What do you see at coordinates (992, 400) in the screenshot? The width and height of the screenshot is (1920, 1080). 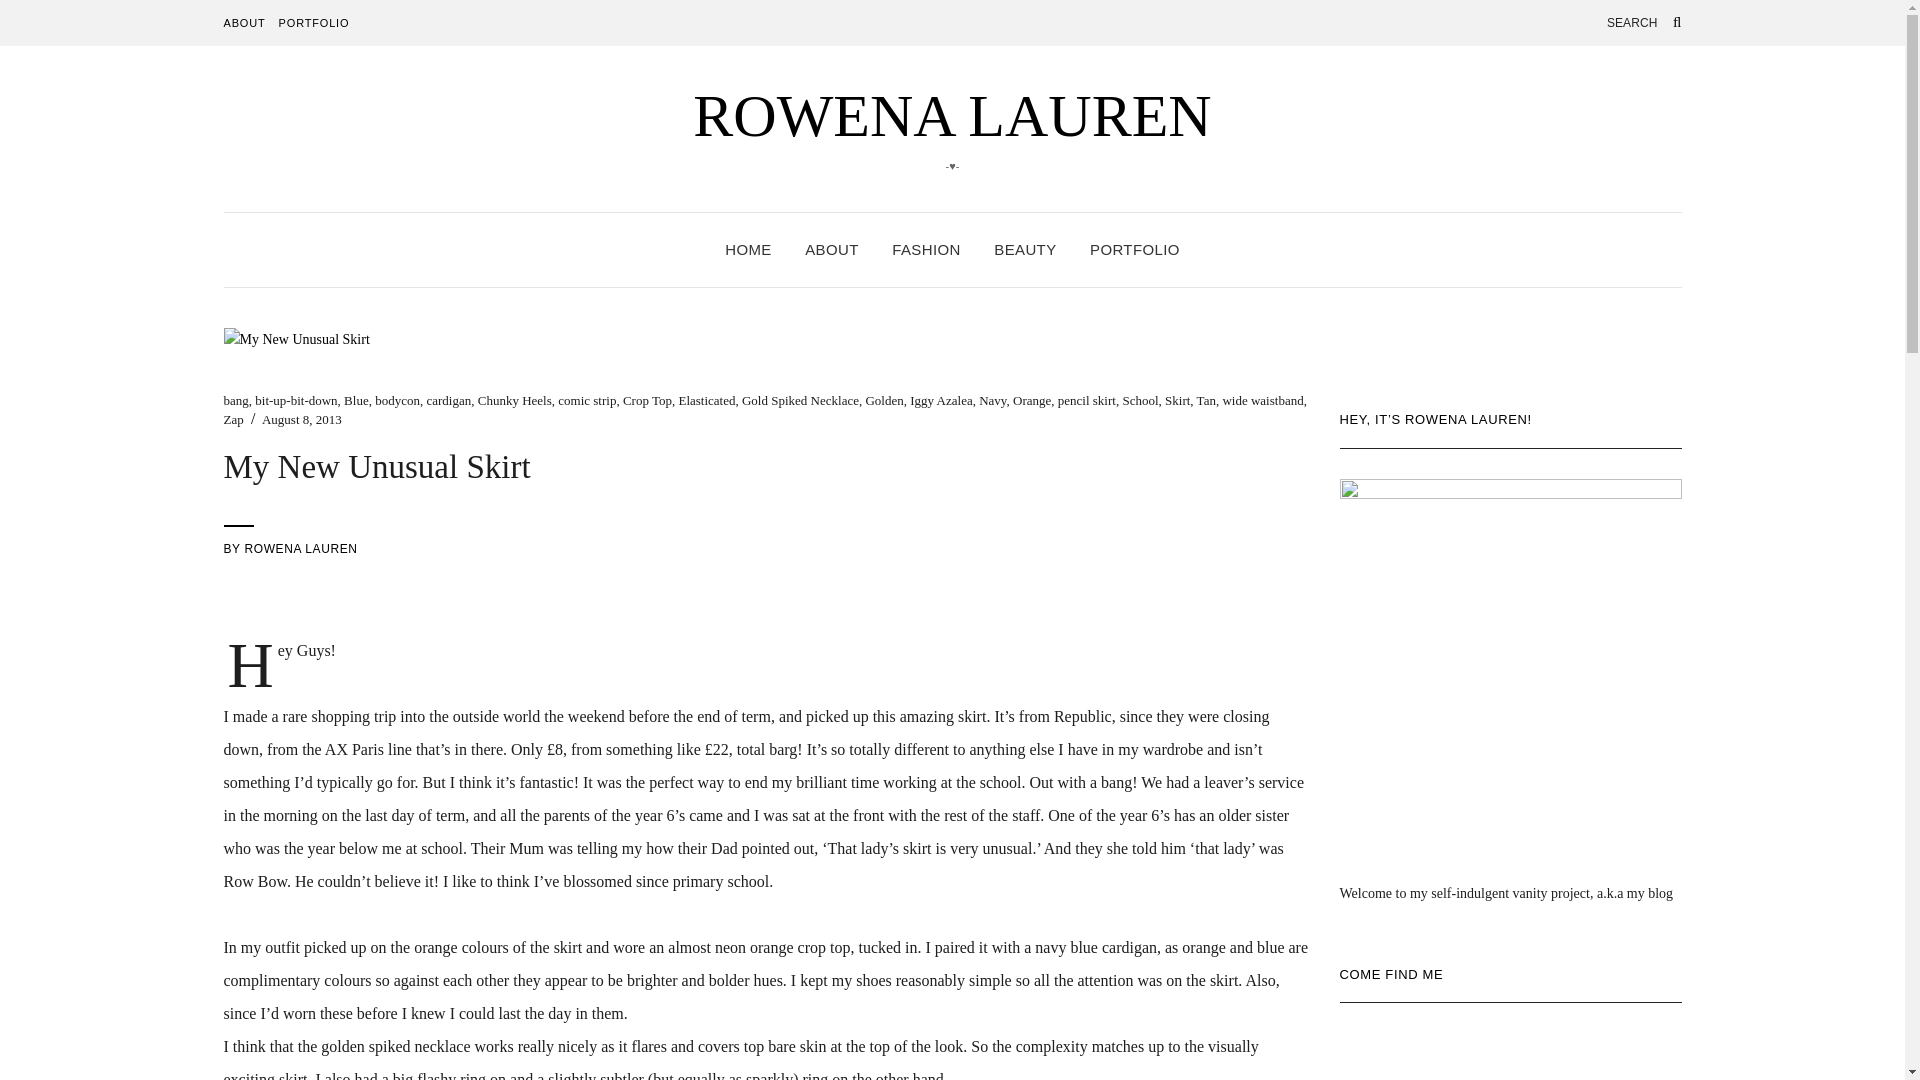 I see `Navy` at bounding box center [992, 400].